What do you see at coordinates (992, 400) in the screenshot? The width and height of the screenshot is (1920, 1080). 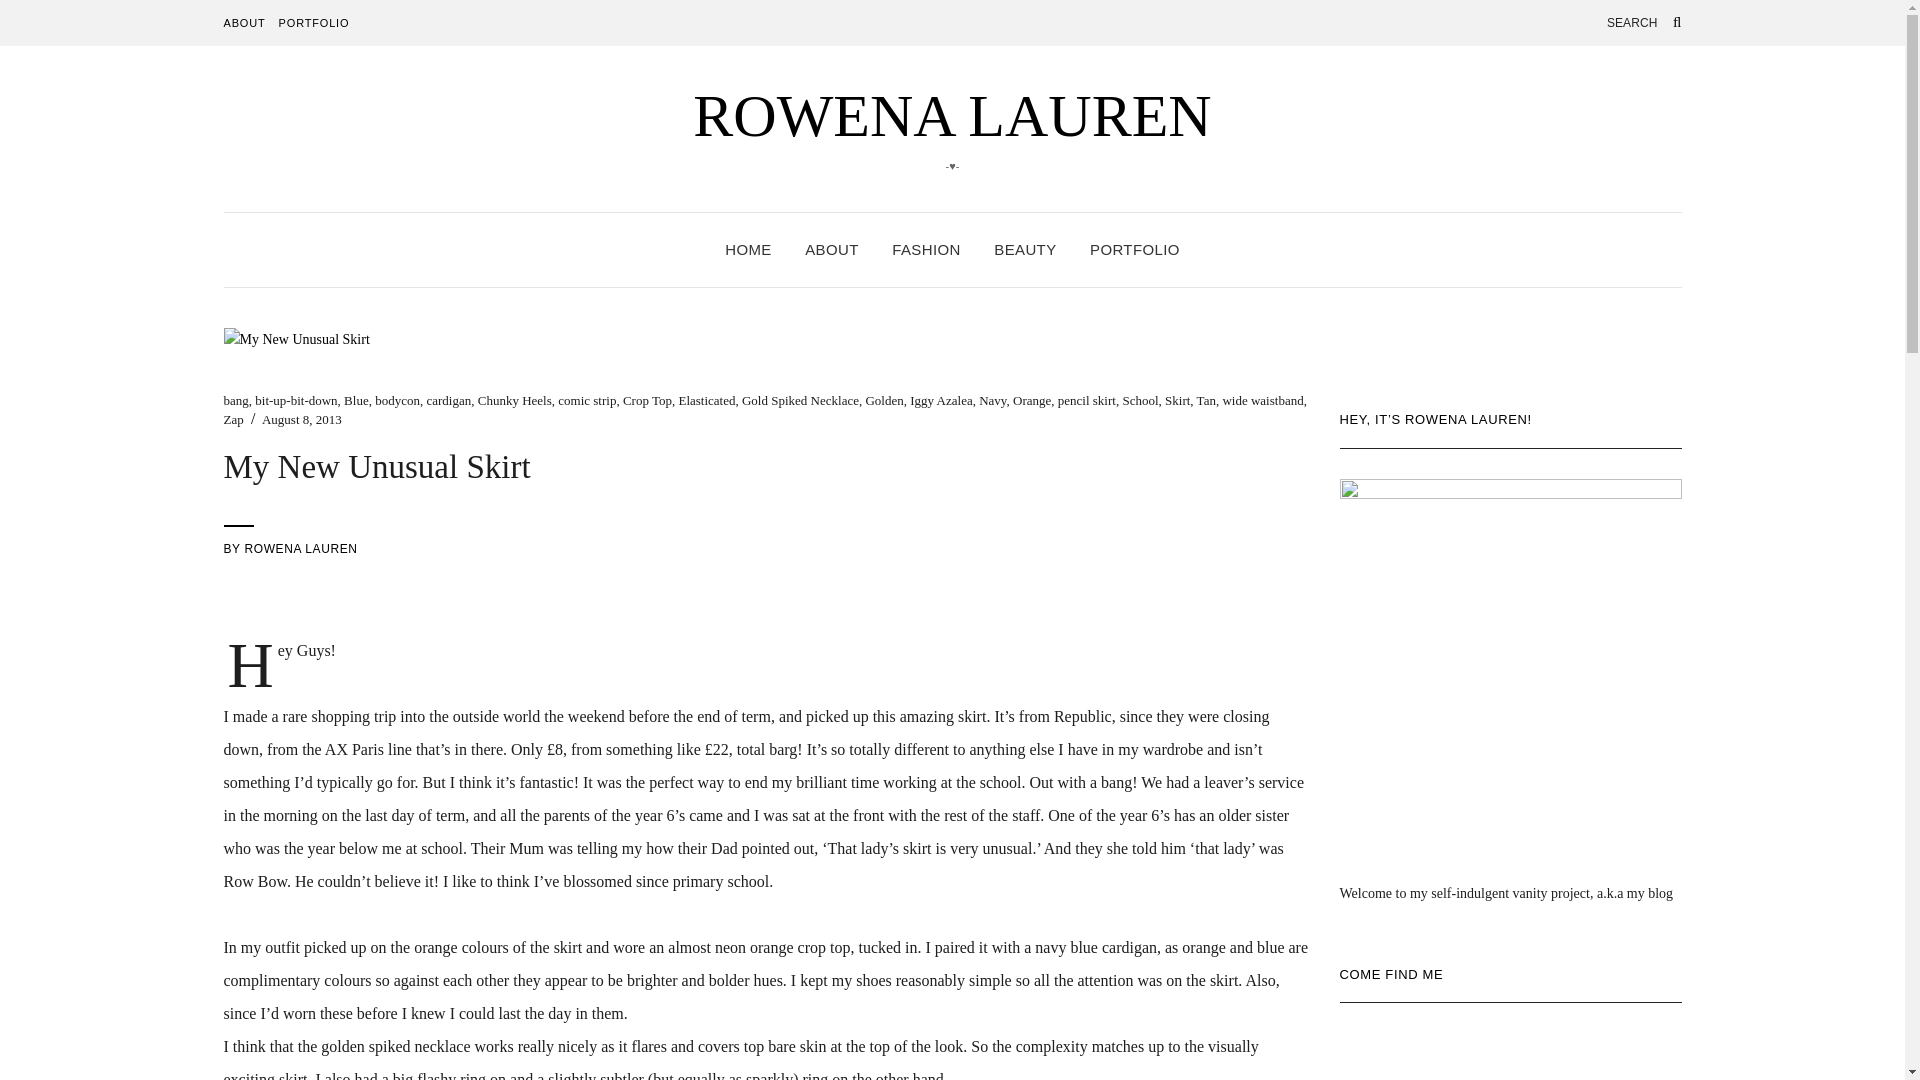 I see `Navy` at bounding box center [992, 400].